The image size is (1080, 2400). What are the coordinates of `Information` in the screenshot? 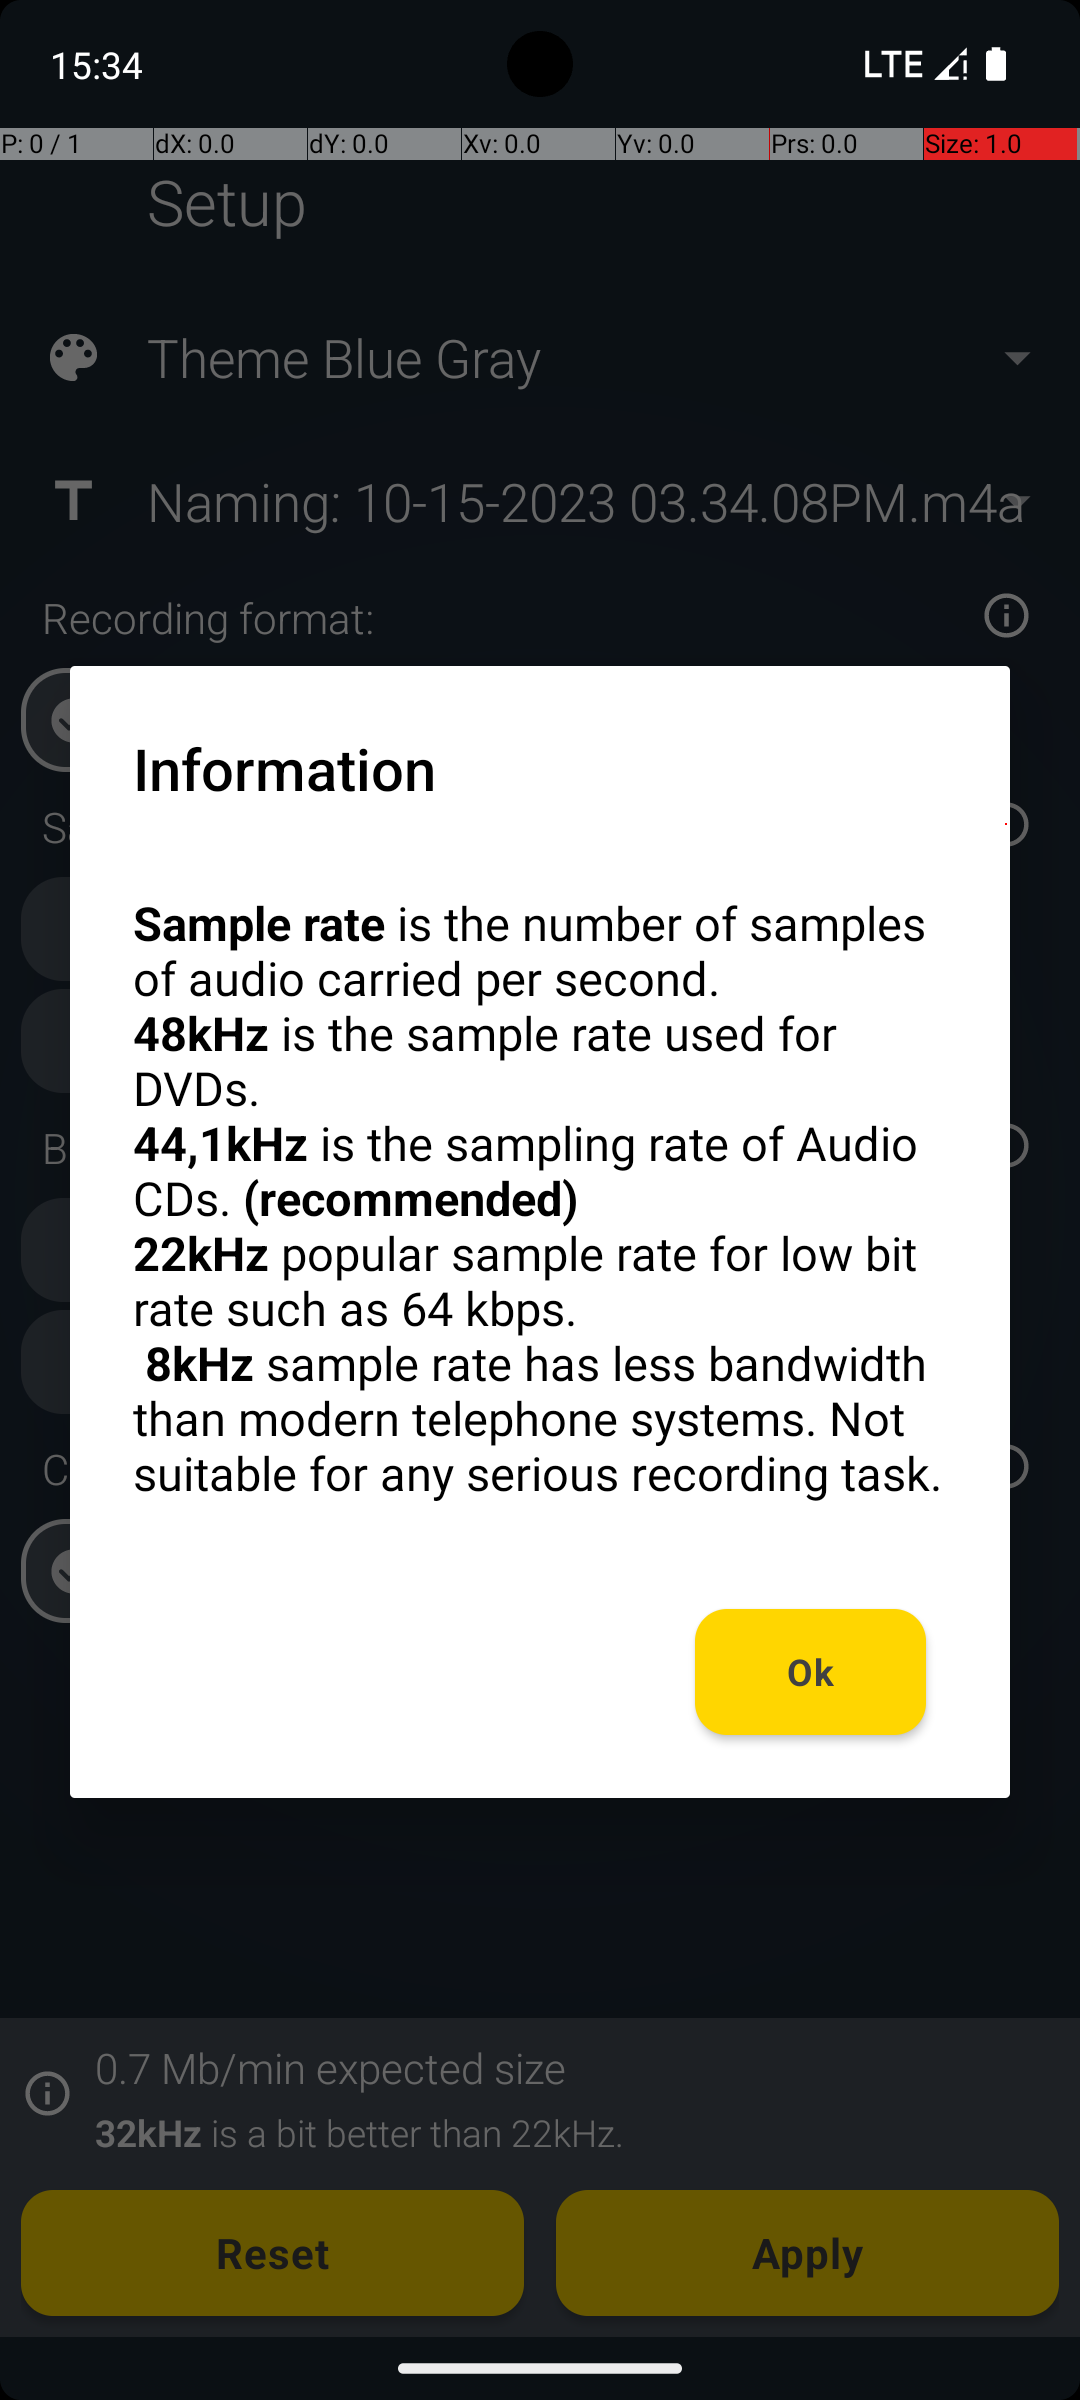 It's located at (284, 768).